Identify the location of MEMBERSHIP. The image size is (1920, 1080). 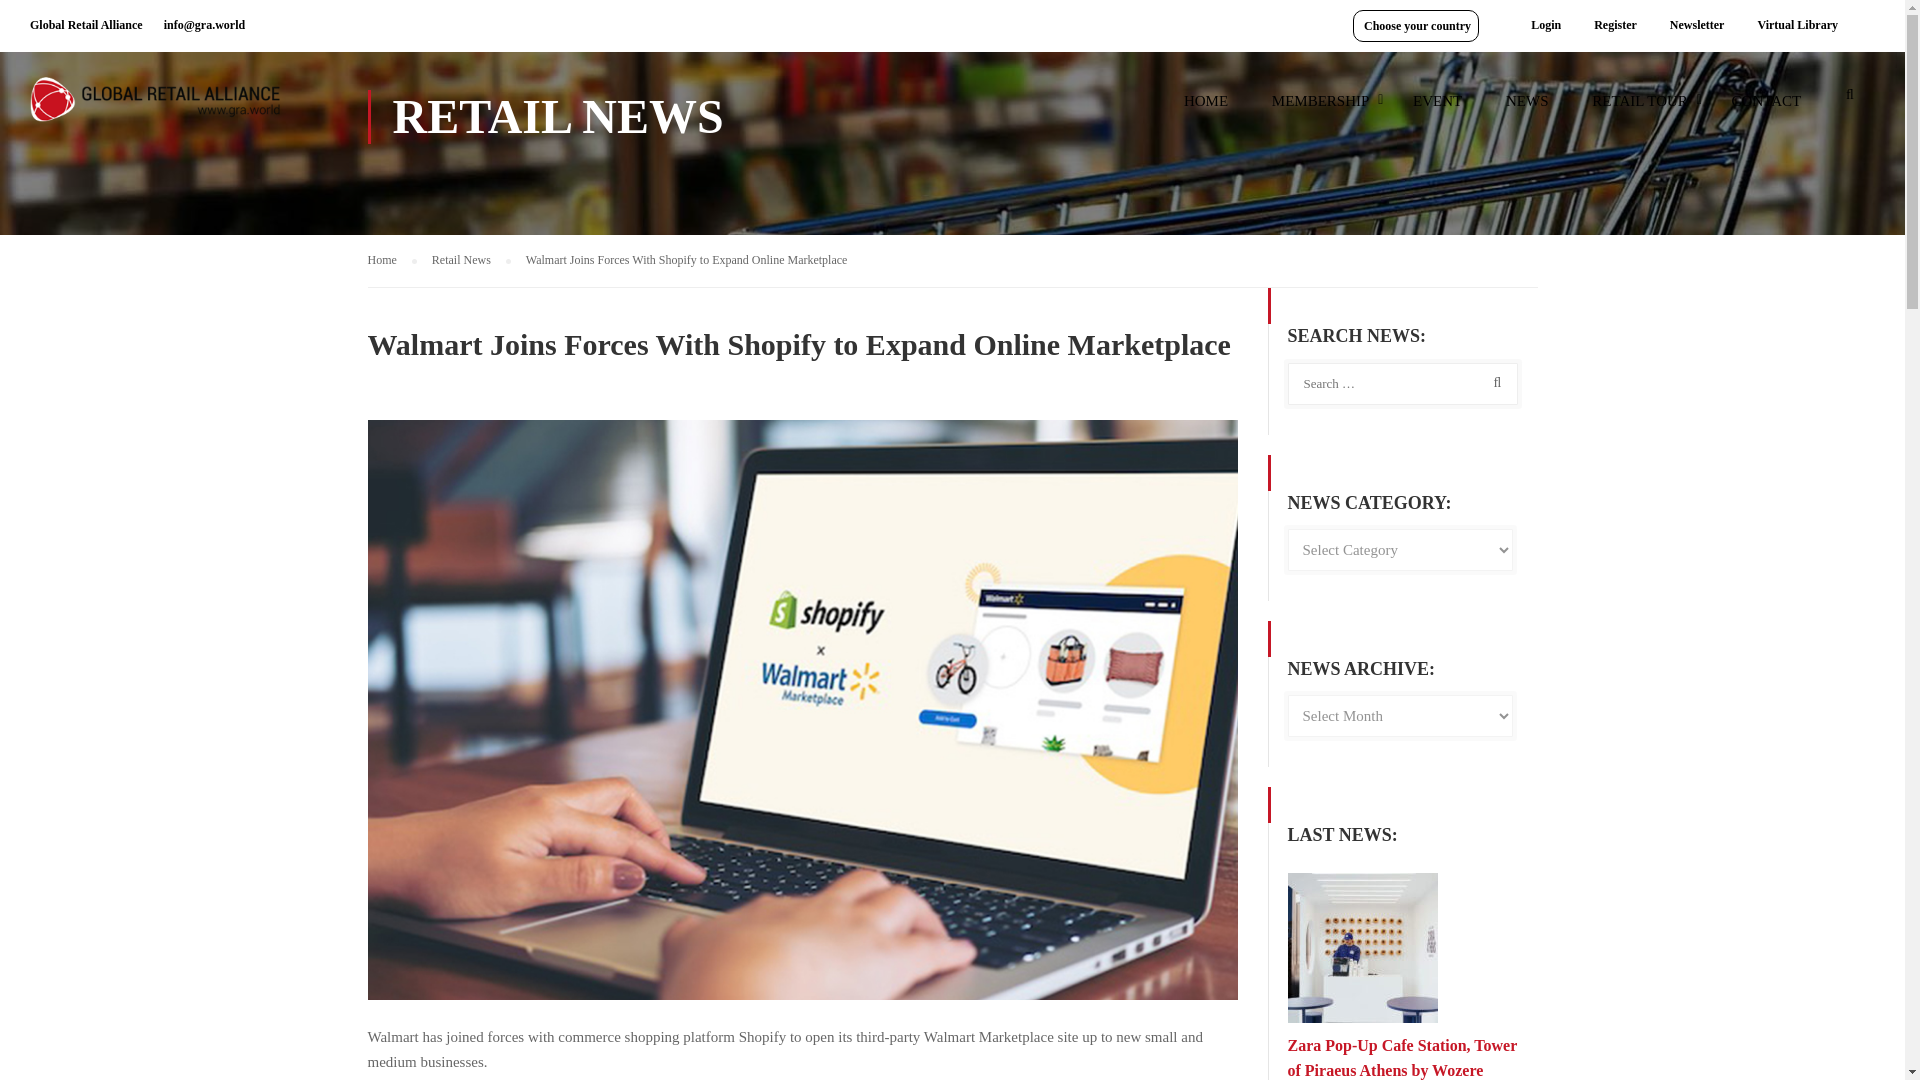
(1320, 110).